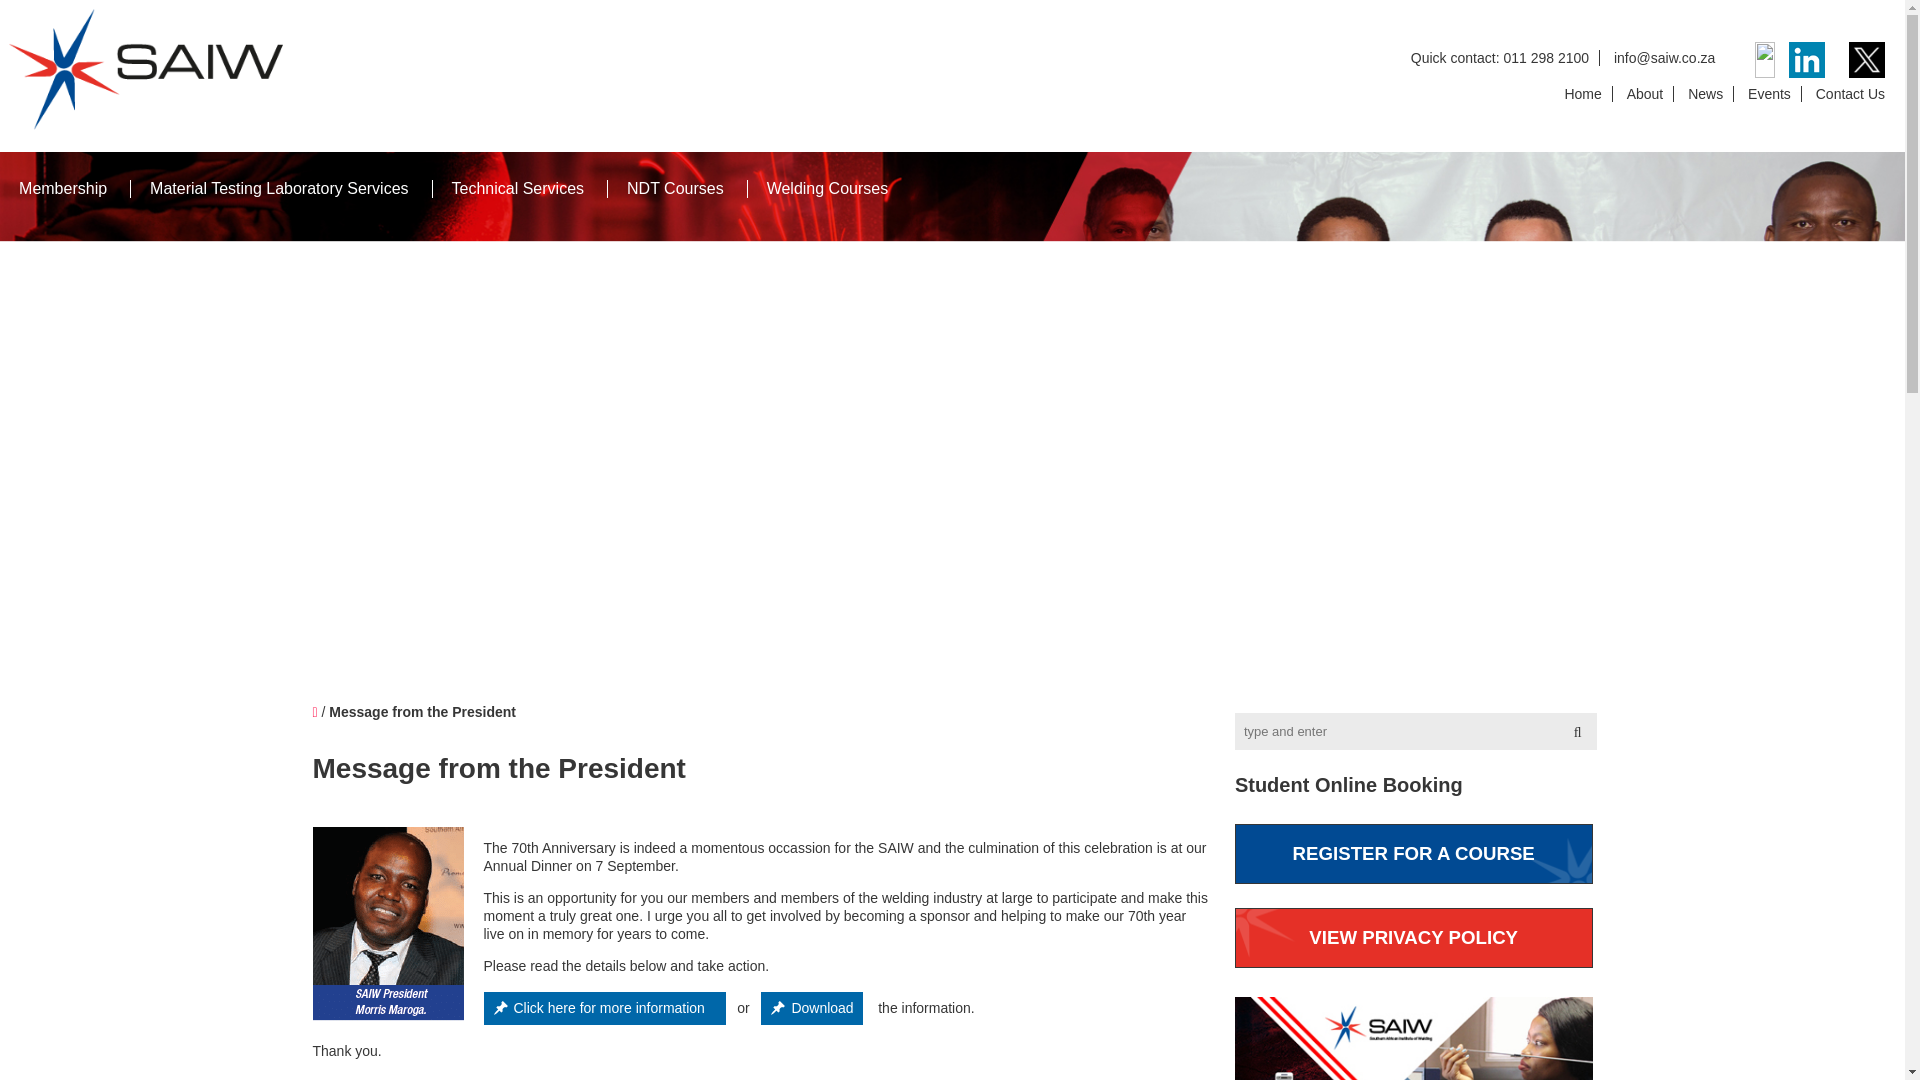 Image resolution: width=1920 pixels, height=1080 pixels. What do you see at coordinates (1850, 94) in the screenshot?
I see `Contact Us` at bounding box center [1850, 94].